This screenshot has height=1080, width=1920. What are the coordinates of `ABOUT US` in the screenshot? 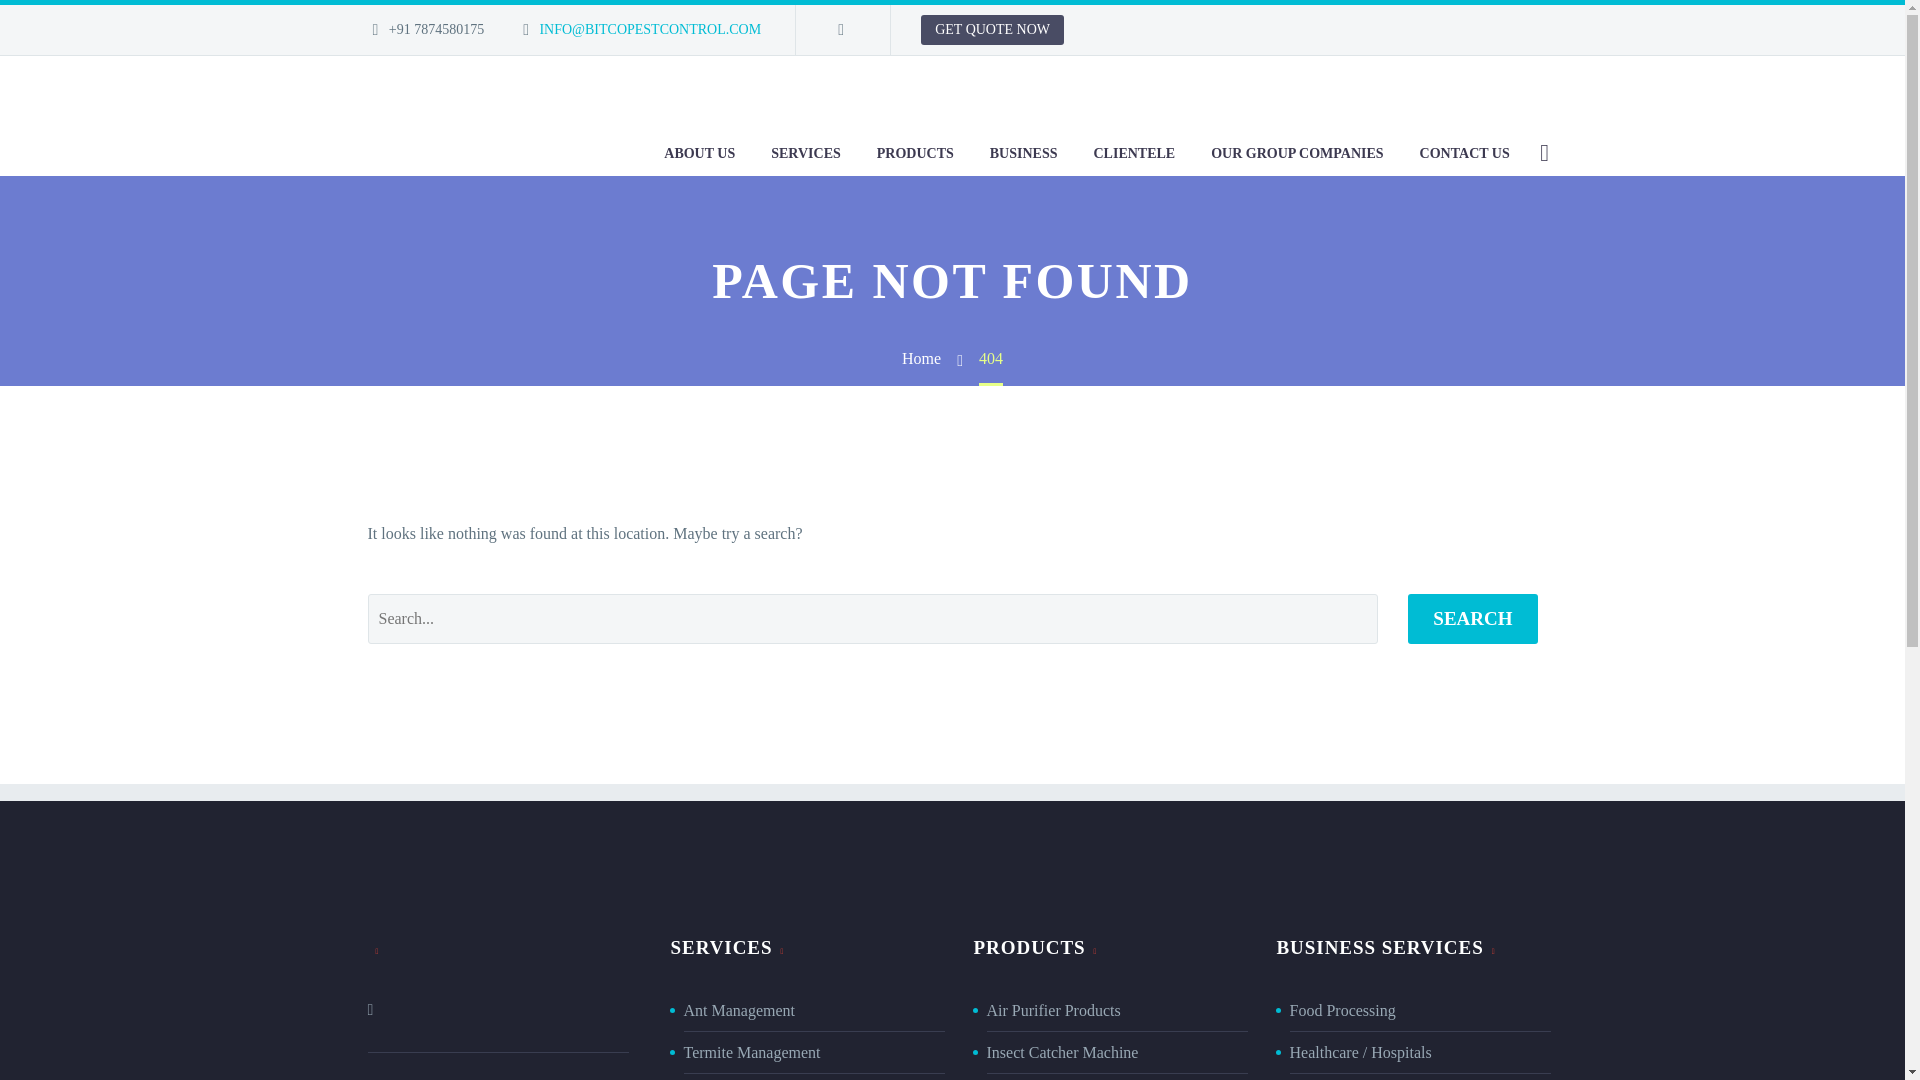 It's located at (699, 152).